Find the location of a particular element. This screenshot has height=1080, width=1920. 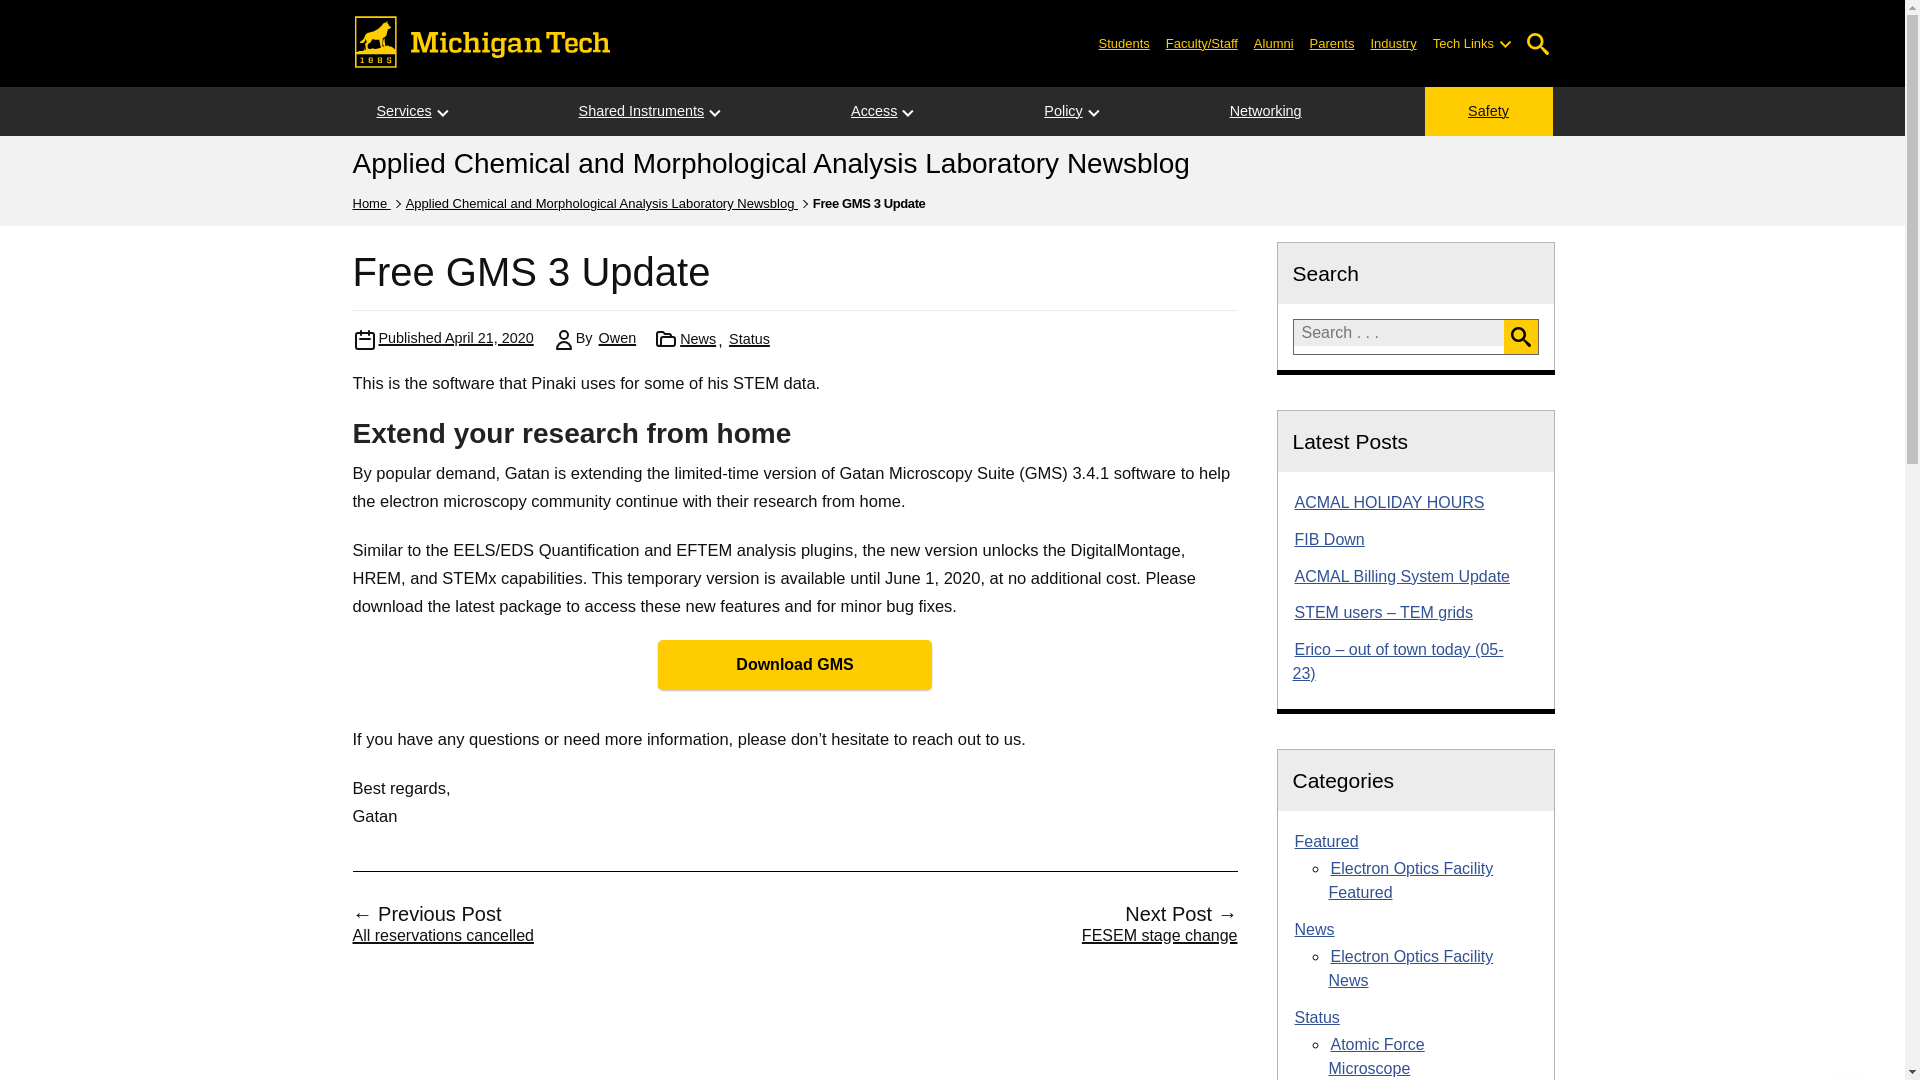

Services is located at coordinates (403, 112).